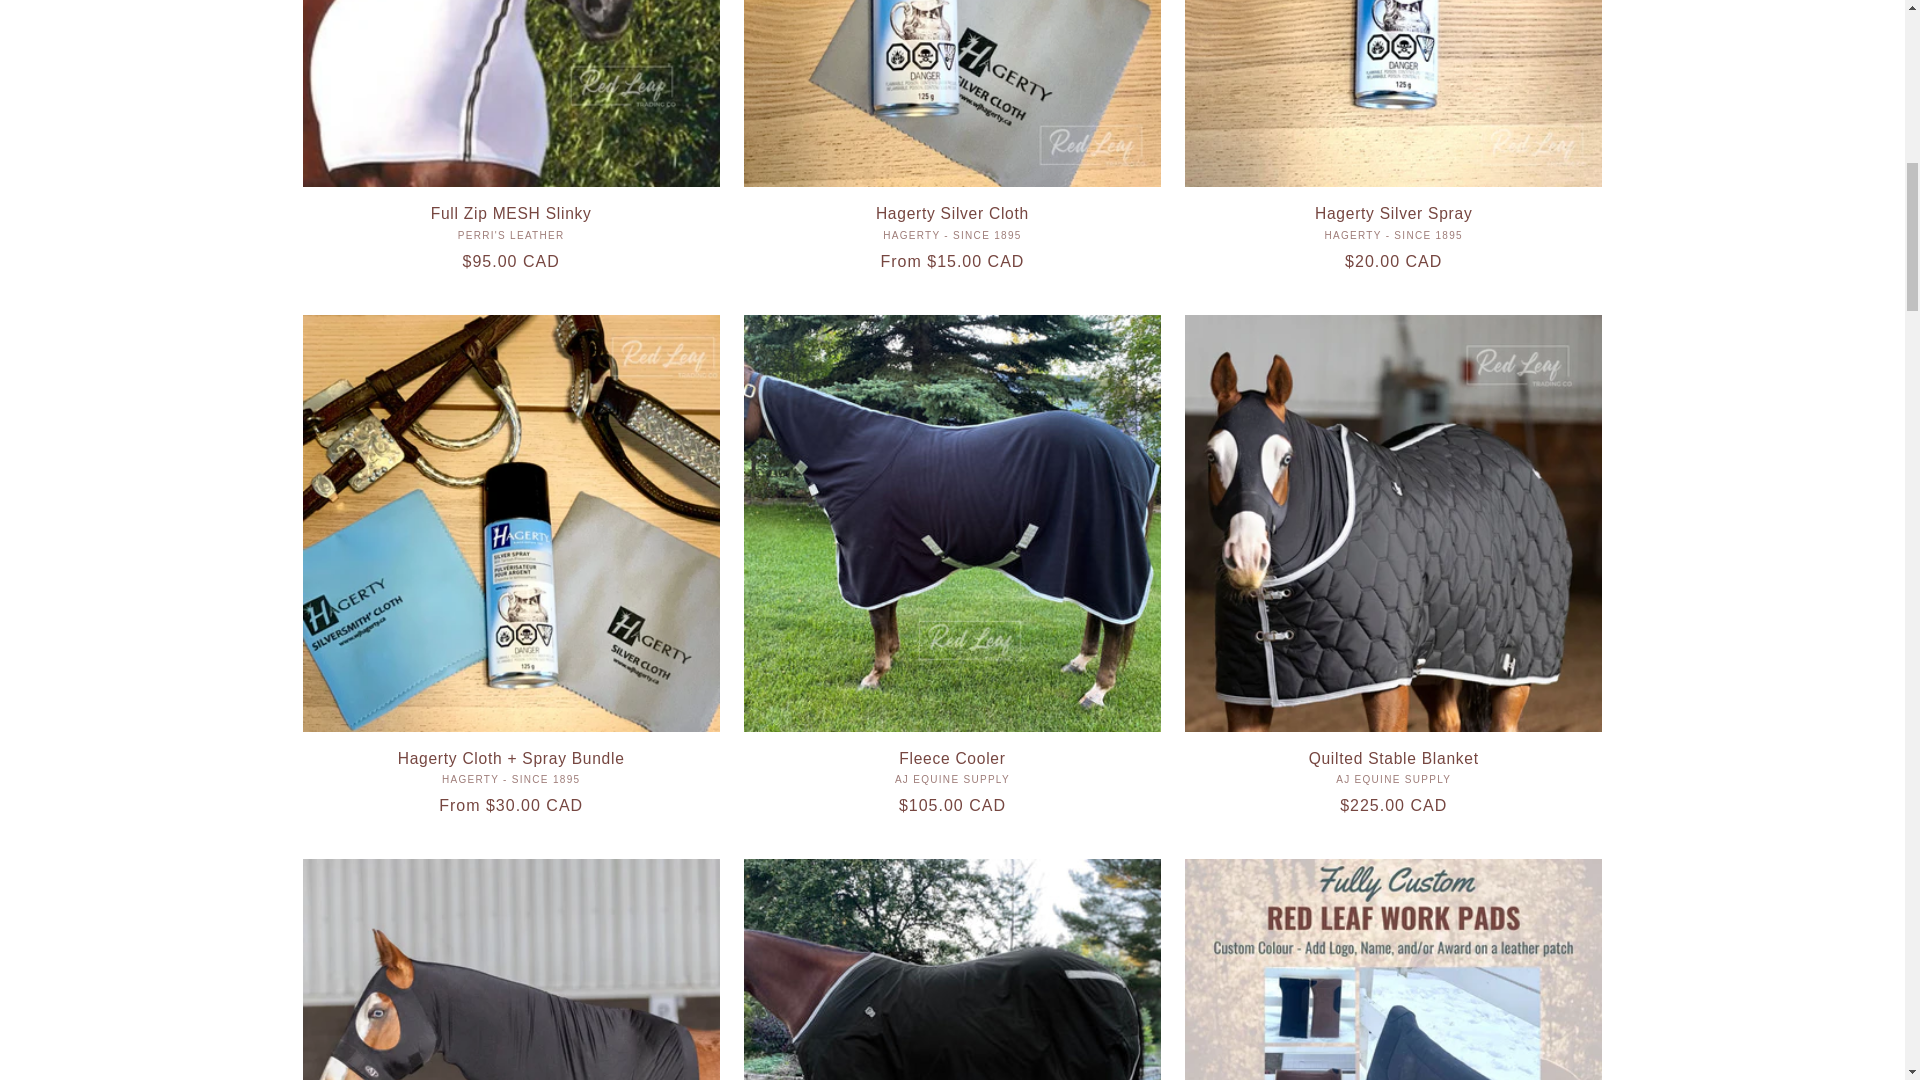  Describe the element at coordinates (510, 213) in the screenshot. I see `Full Zip MESH Slinky` at that location.